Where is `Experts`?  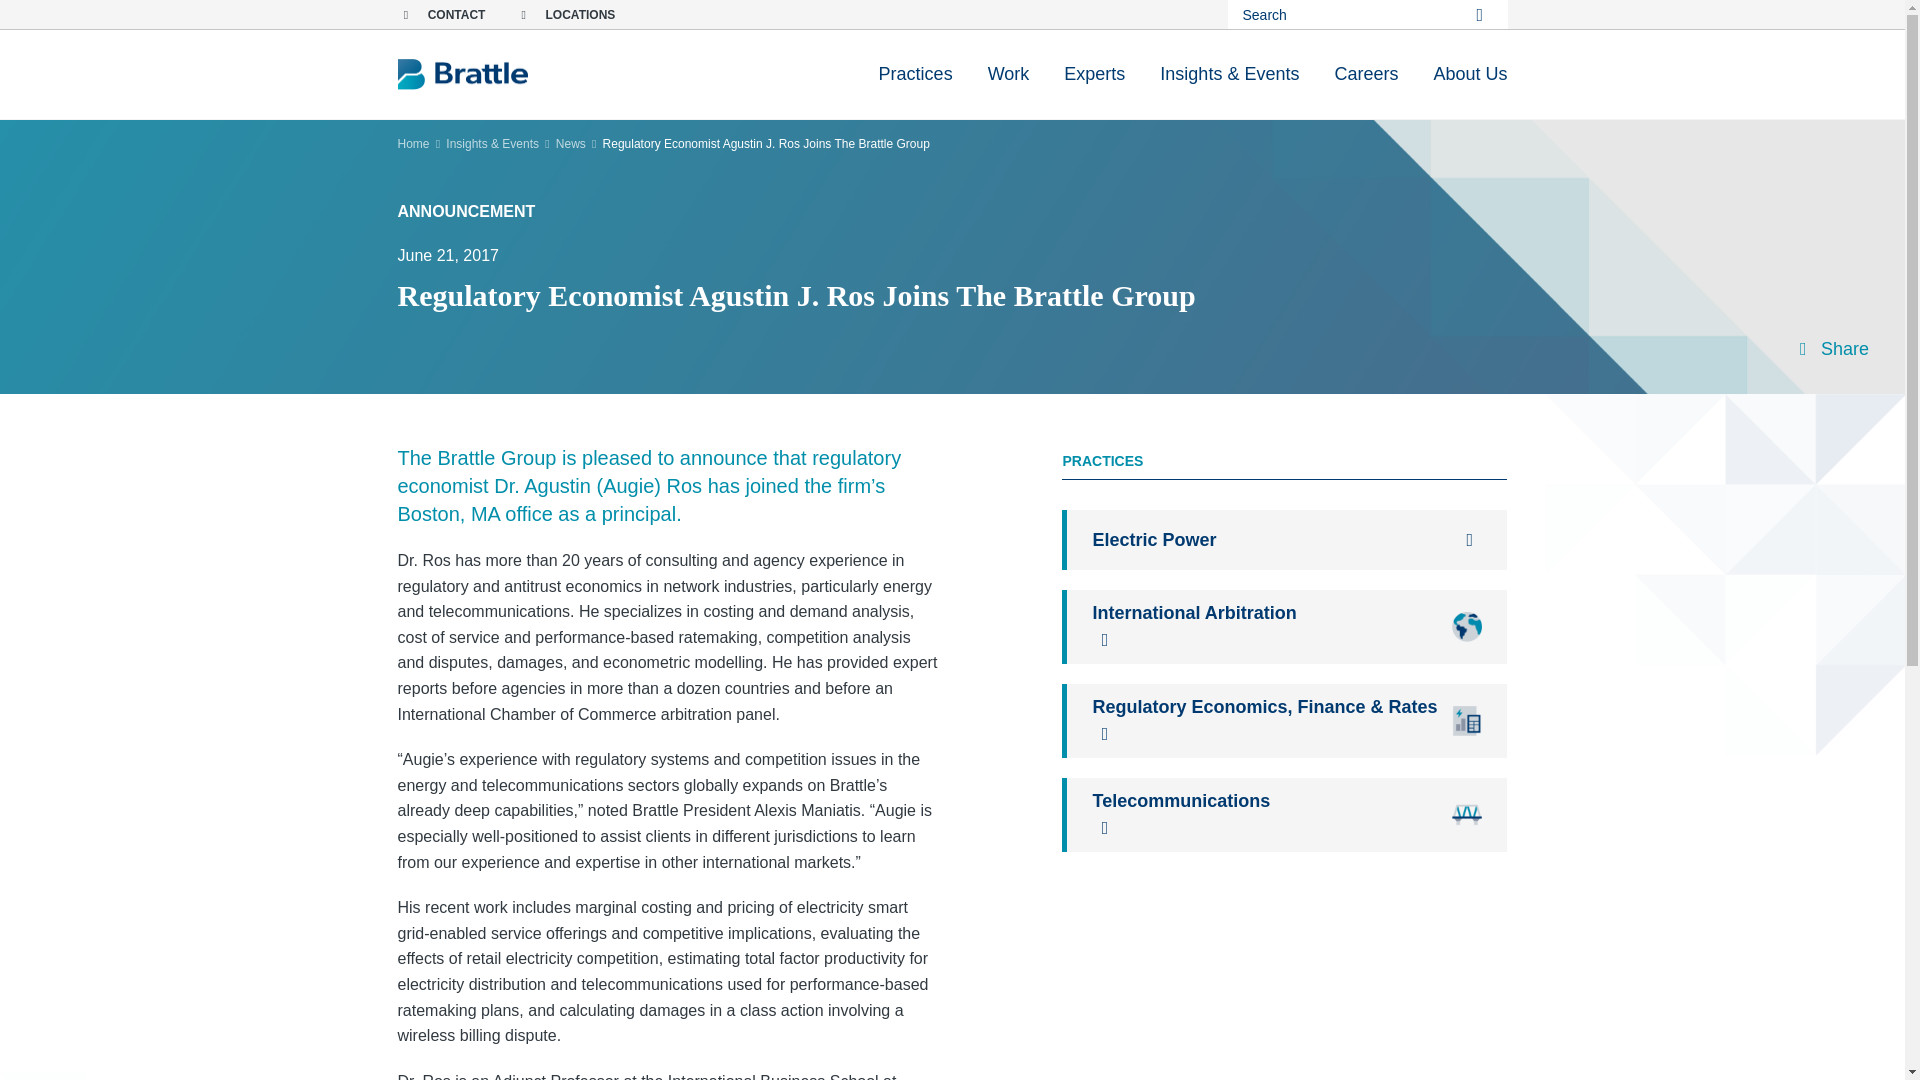
Experts is located at coordinates (1094, 74).